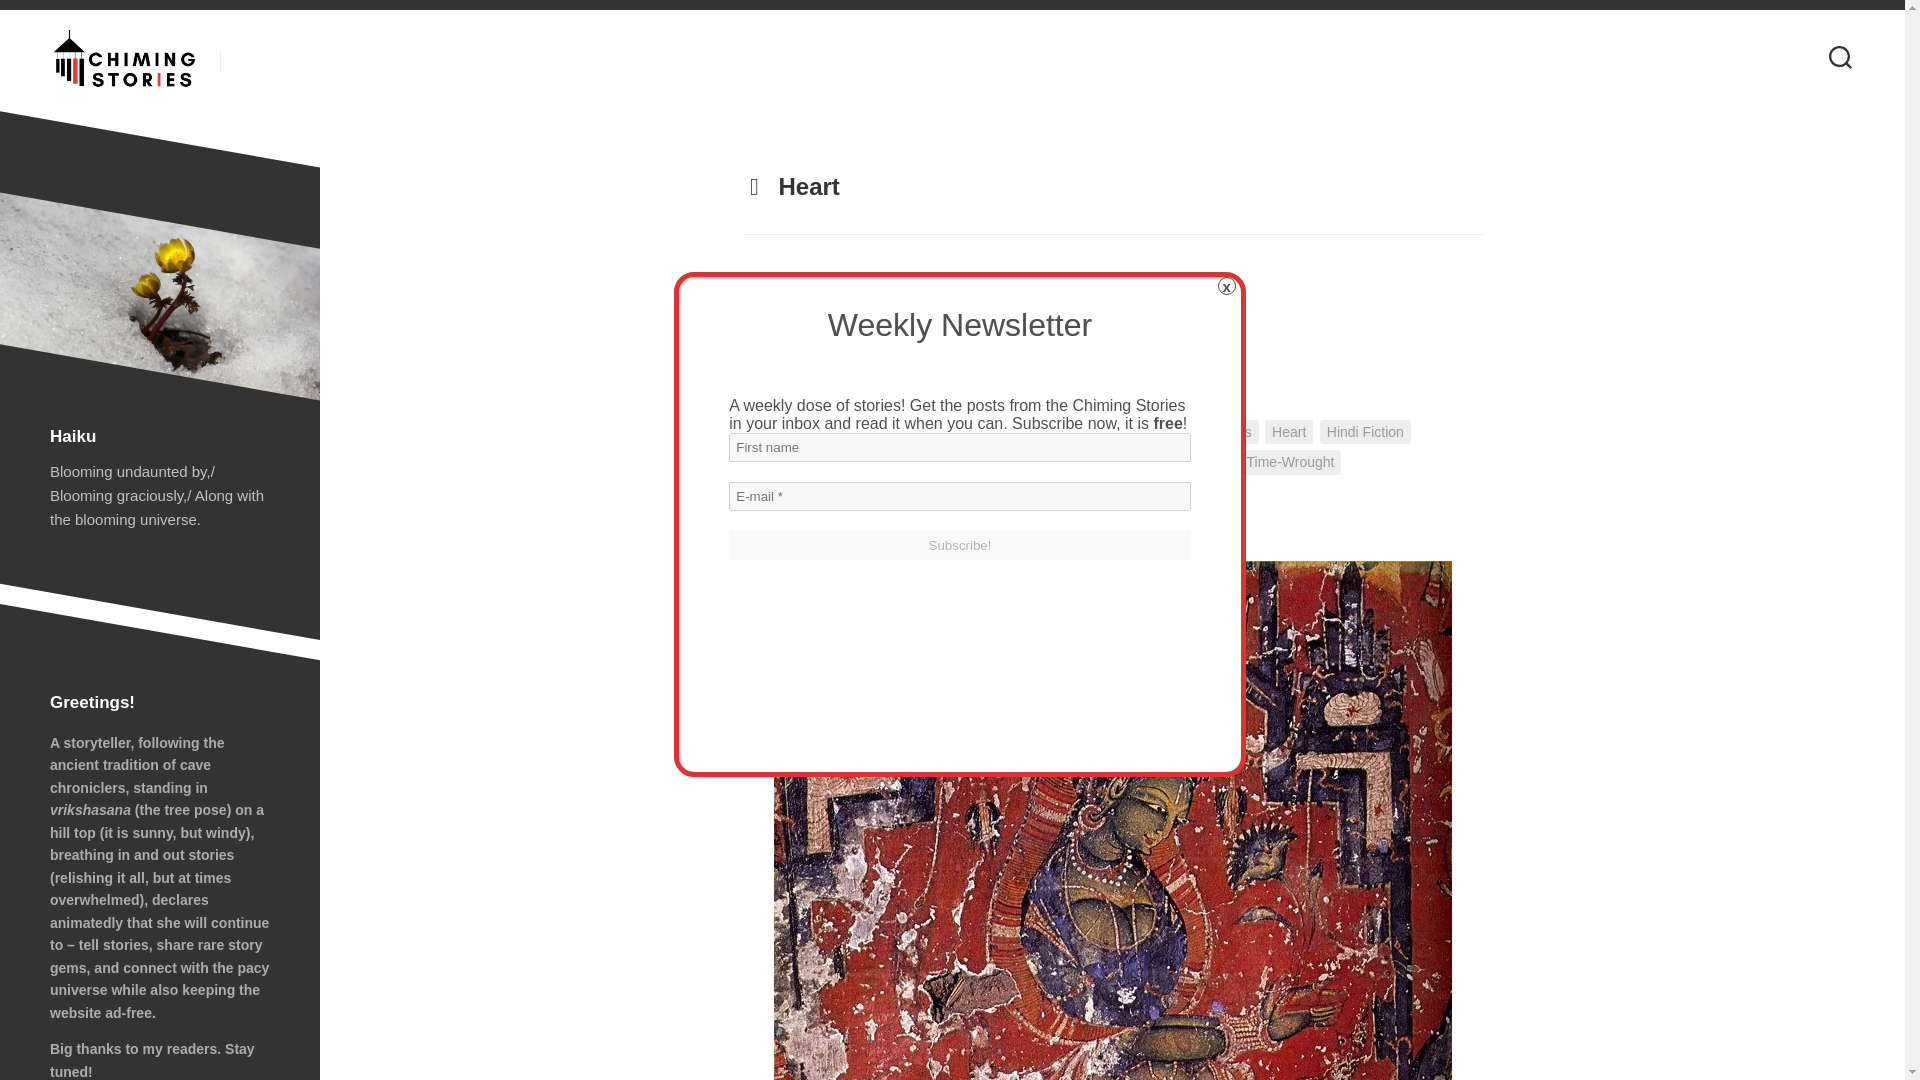  What do you see at coordinates (960, 546) in the screenshot?
I see `Subscribe!` at bounding box center [960, 546].